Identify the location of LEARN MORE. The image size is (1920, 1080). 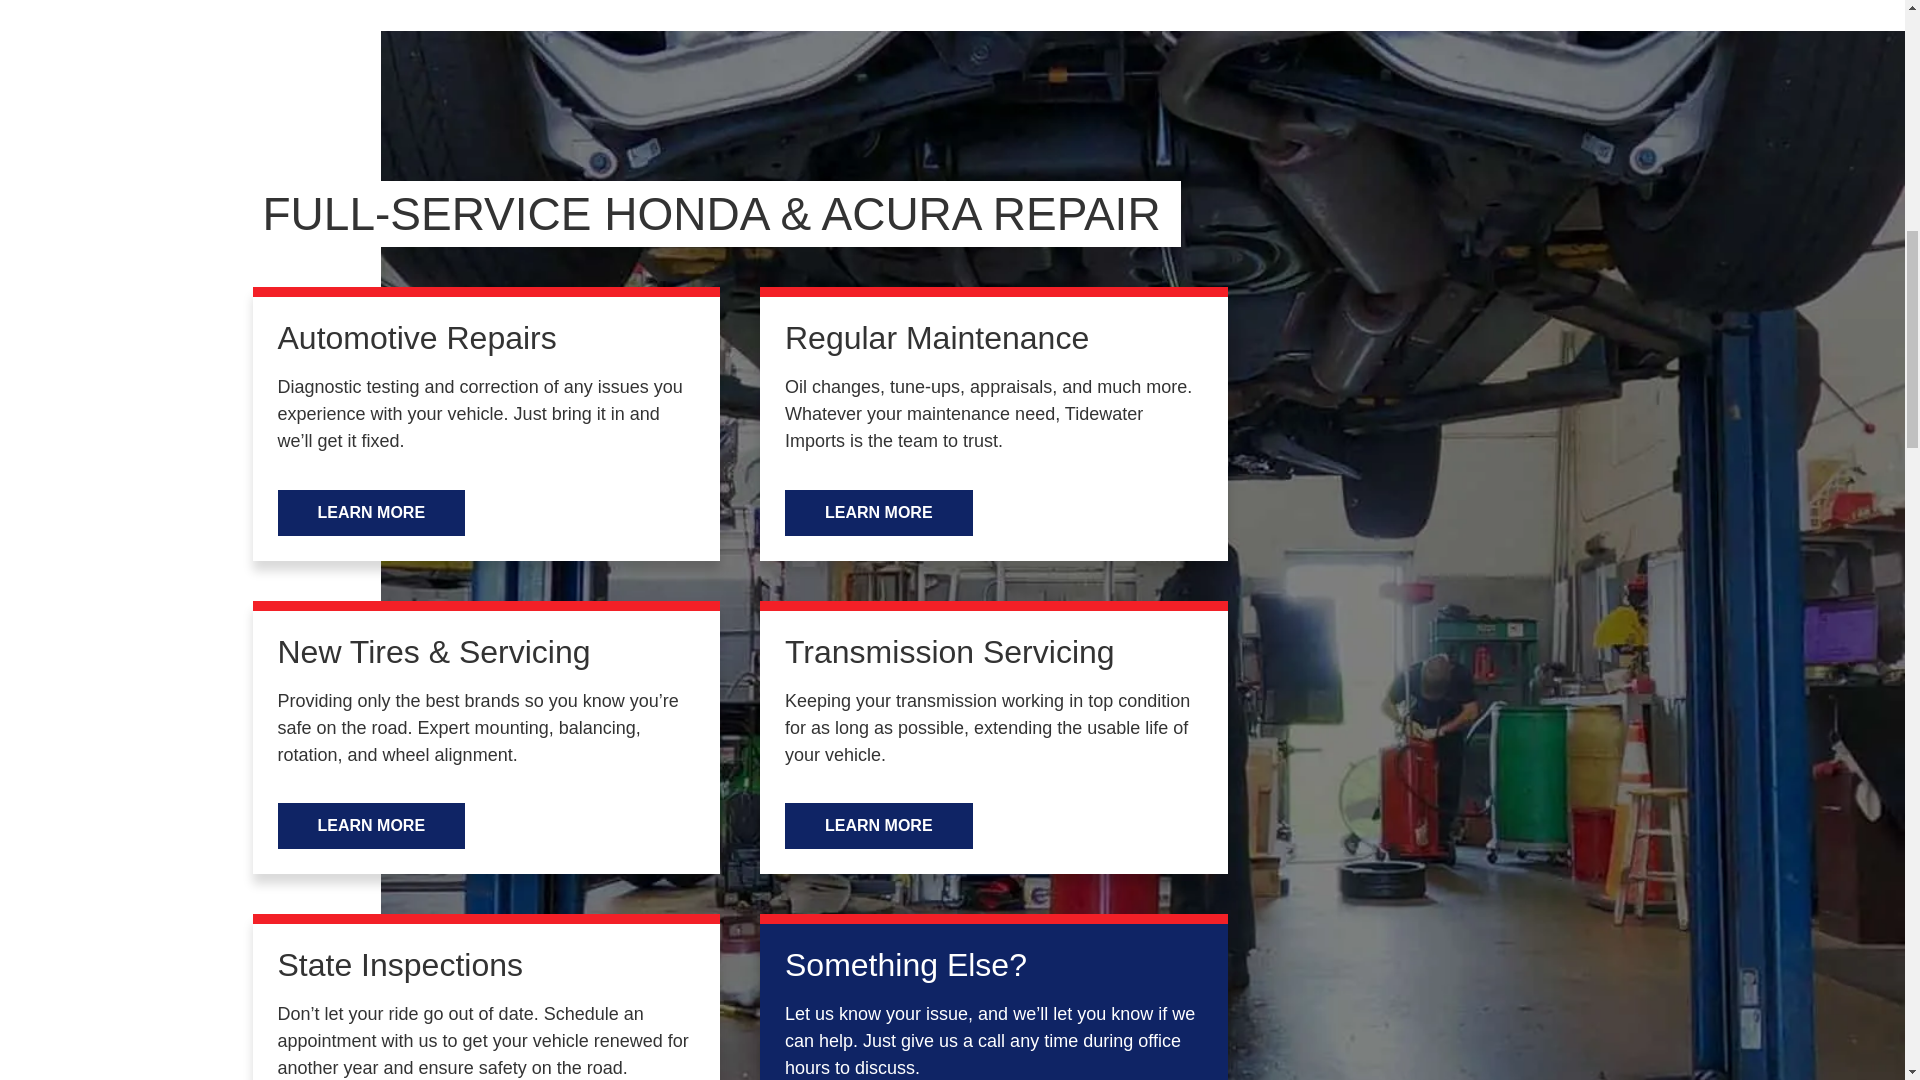
(372, 826).